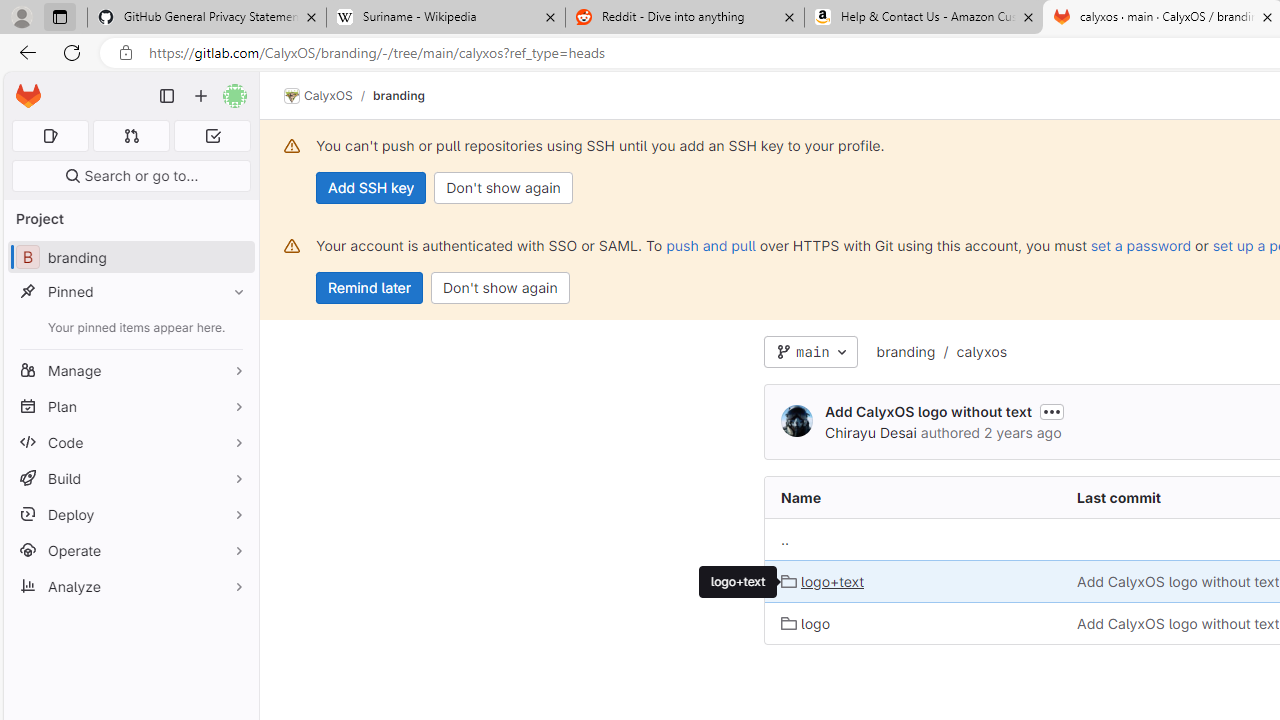  I want to click on Don't show again, so click(500, 288).